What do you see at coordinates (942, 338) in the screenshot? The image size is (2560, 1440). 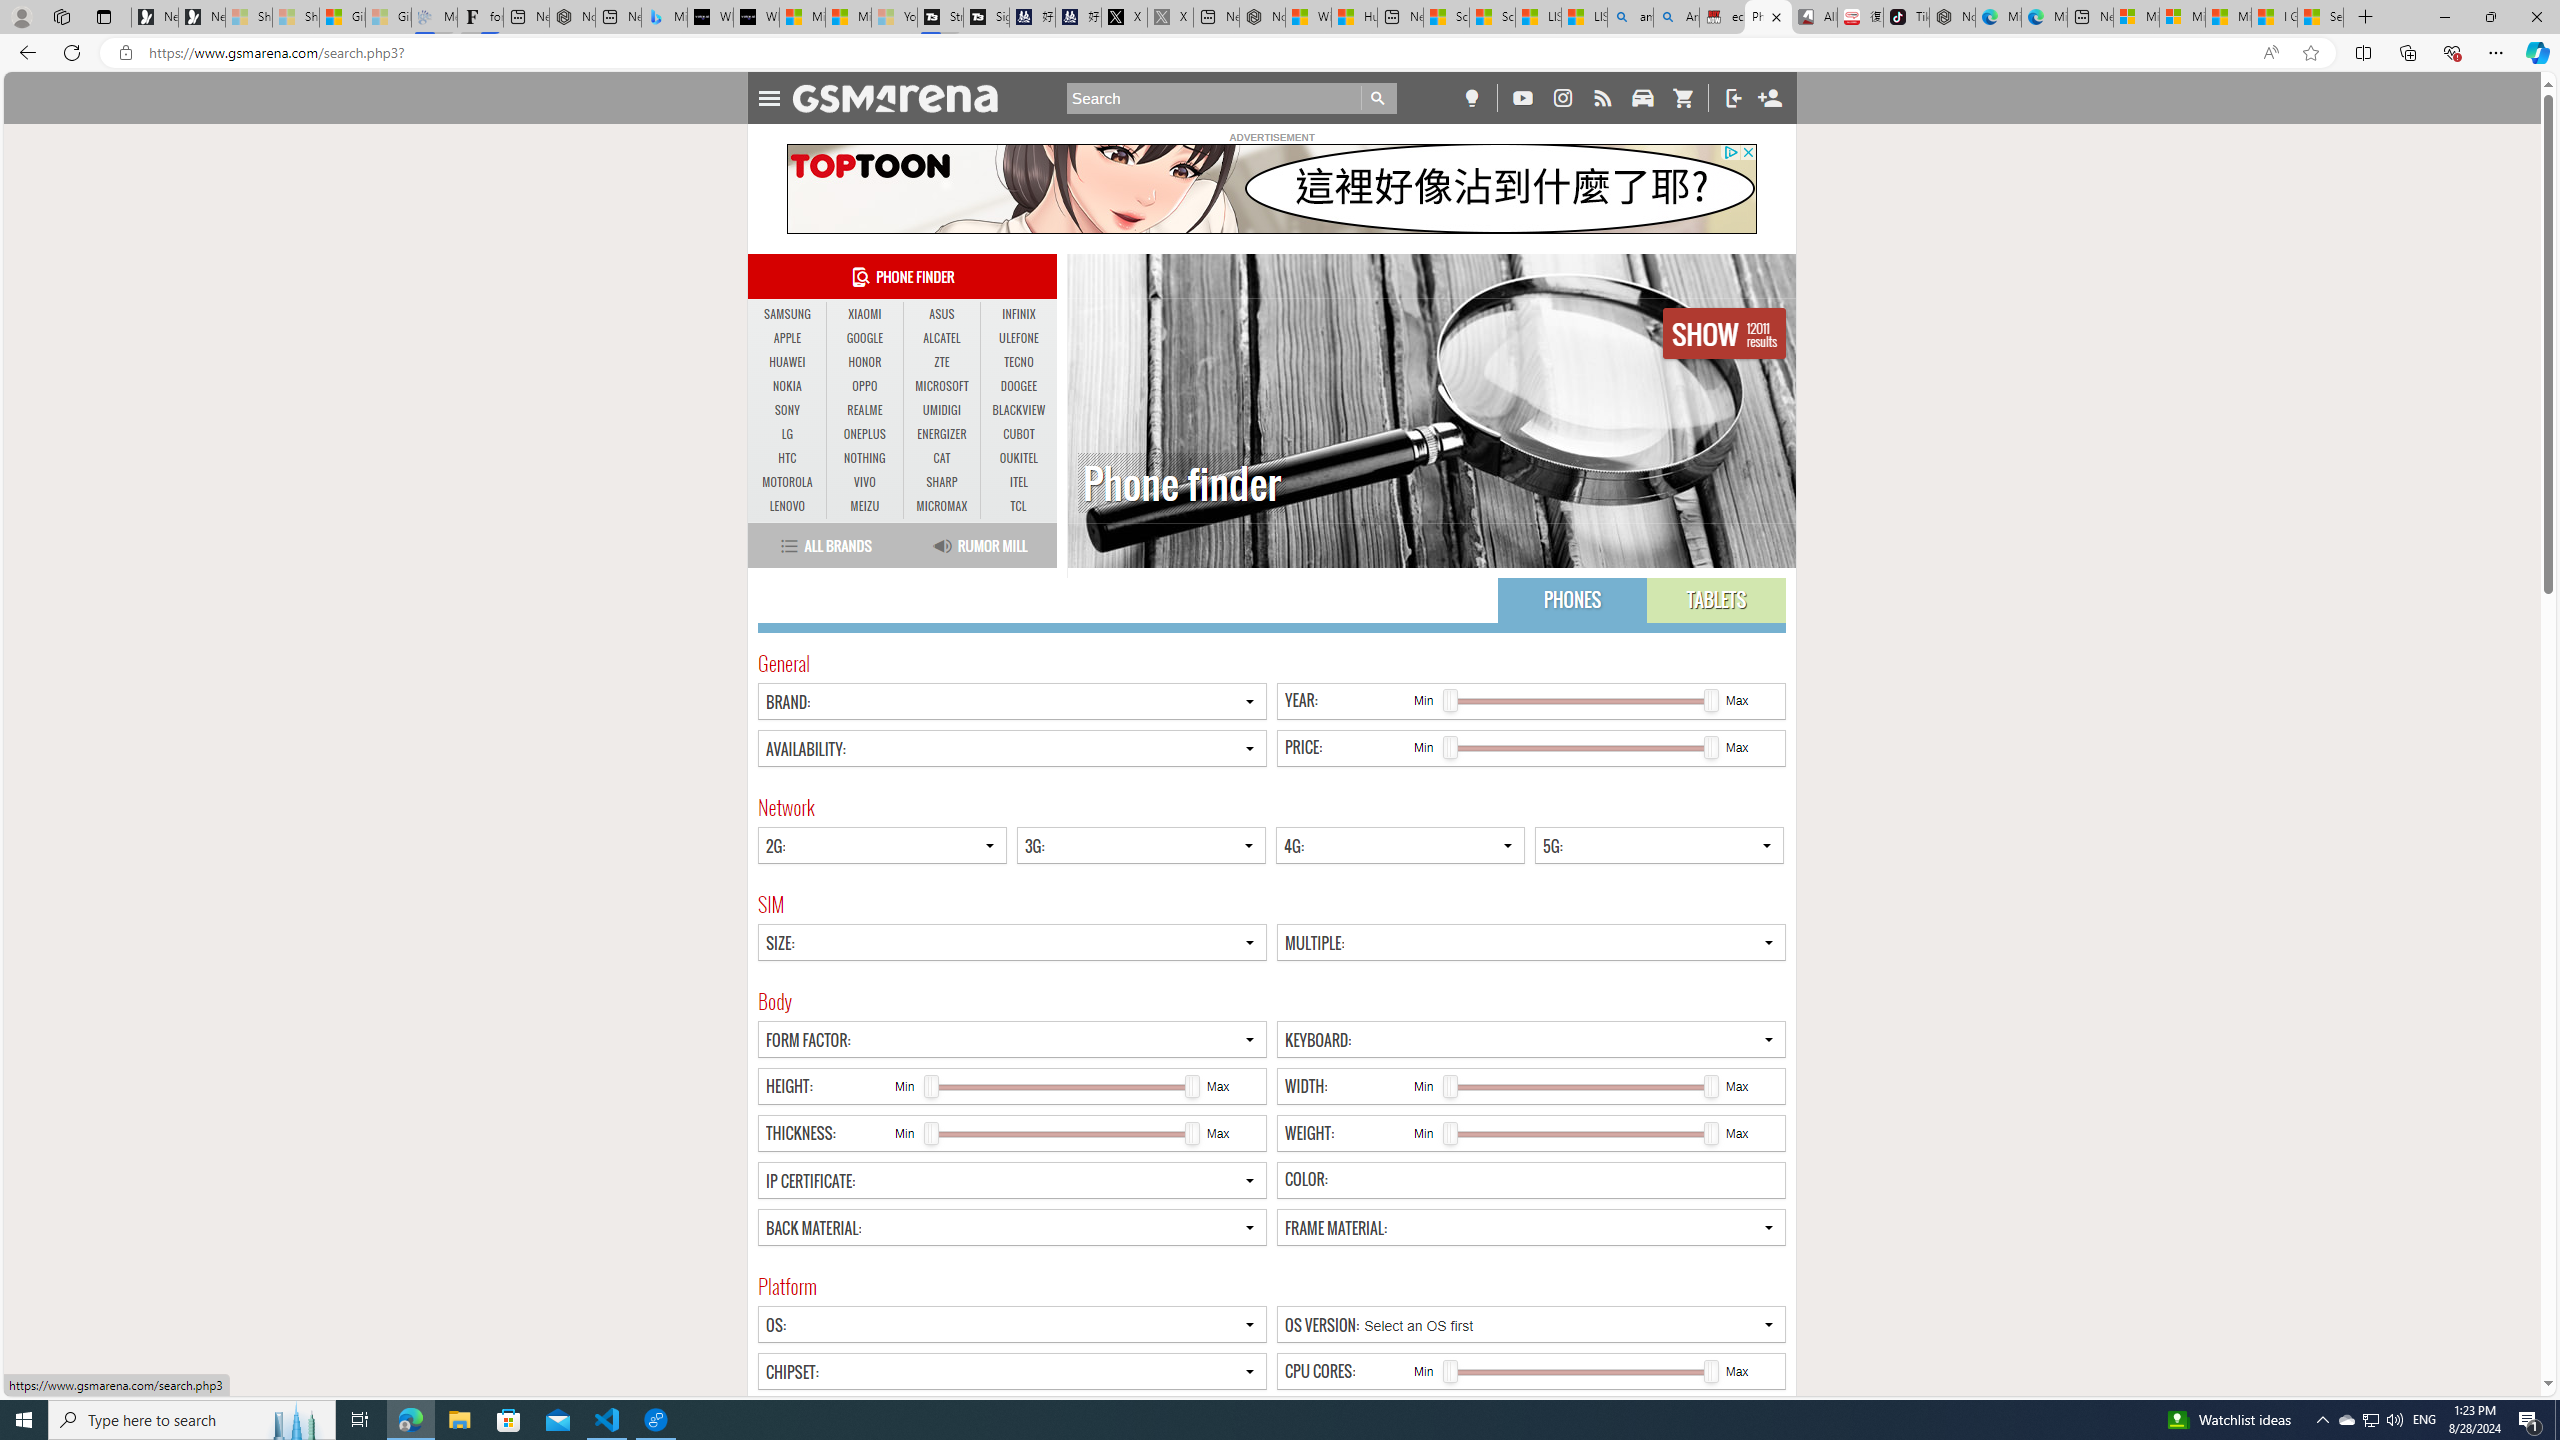 I see `ALCATEL` at bounding box center [942, 338].